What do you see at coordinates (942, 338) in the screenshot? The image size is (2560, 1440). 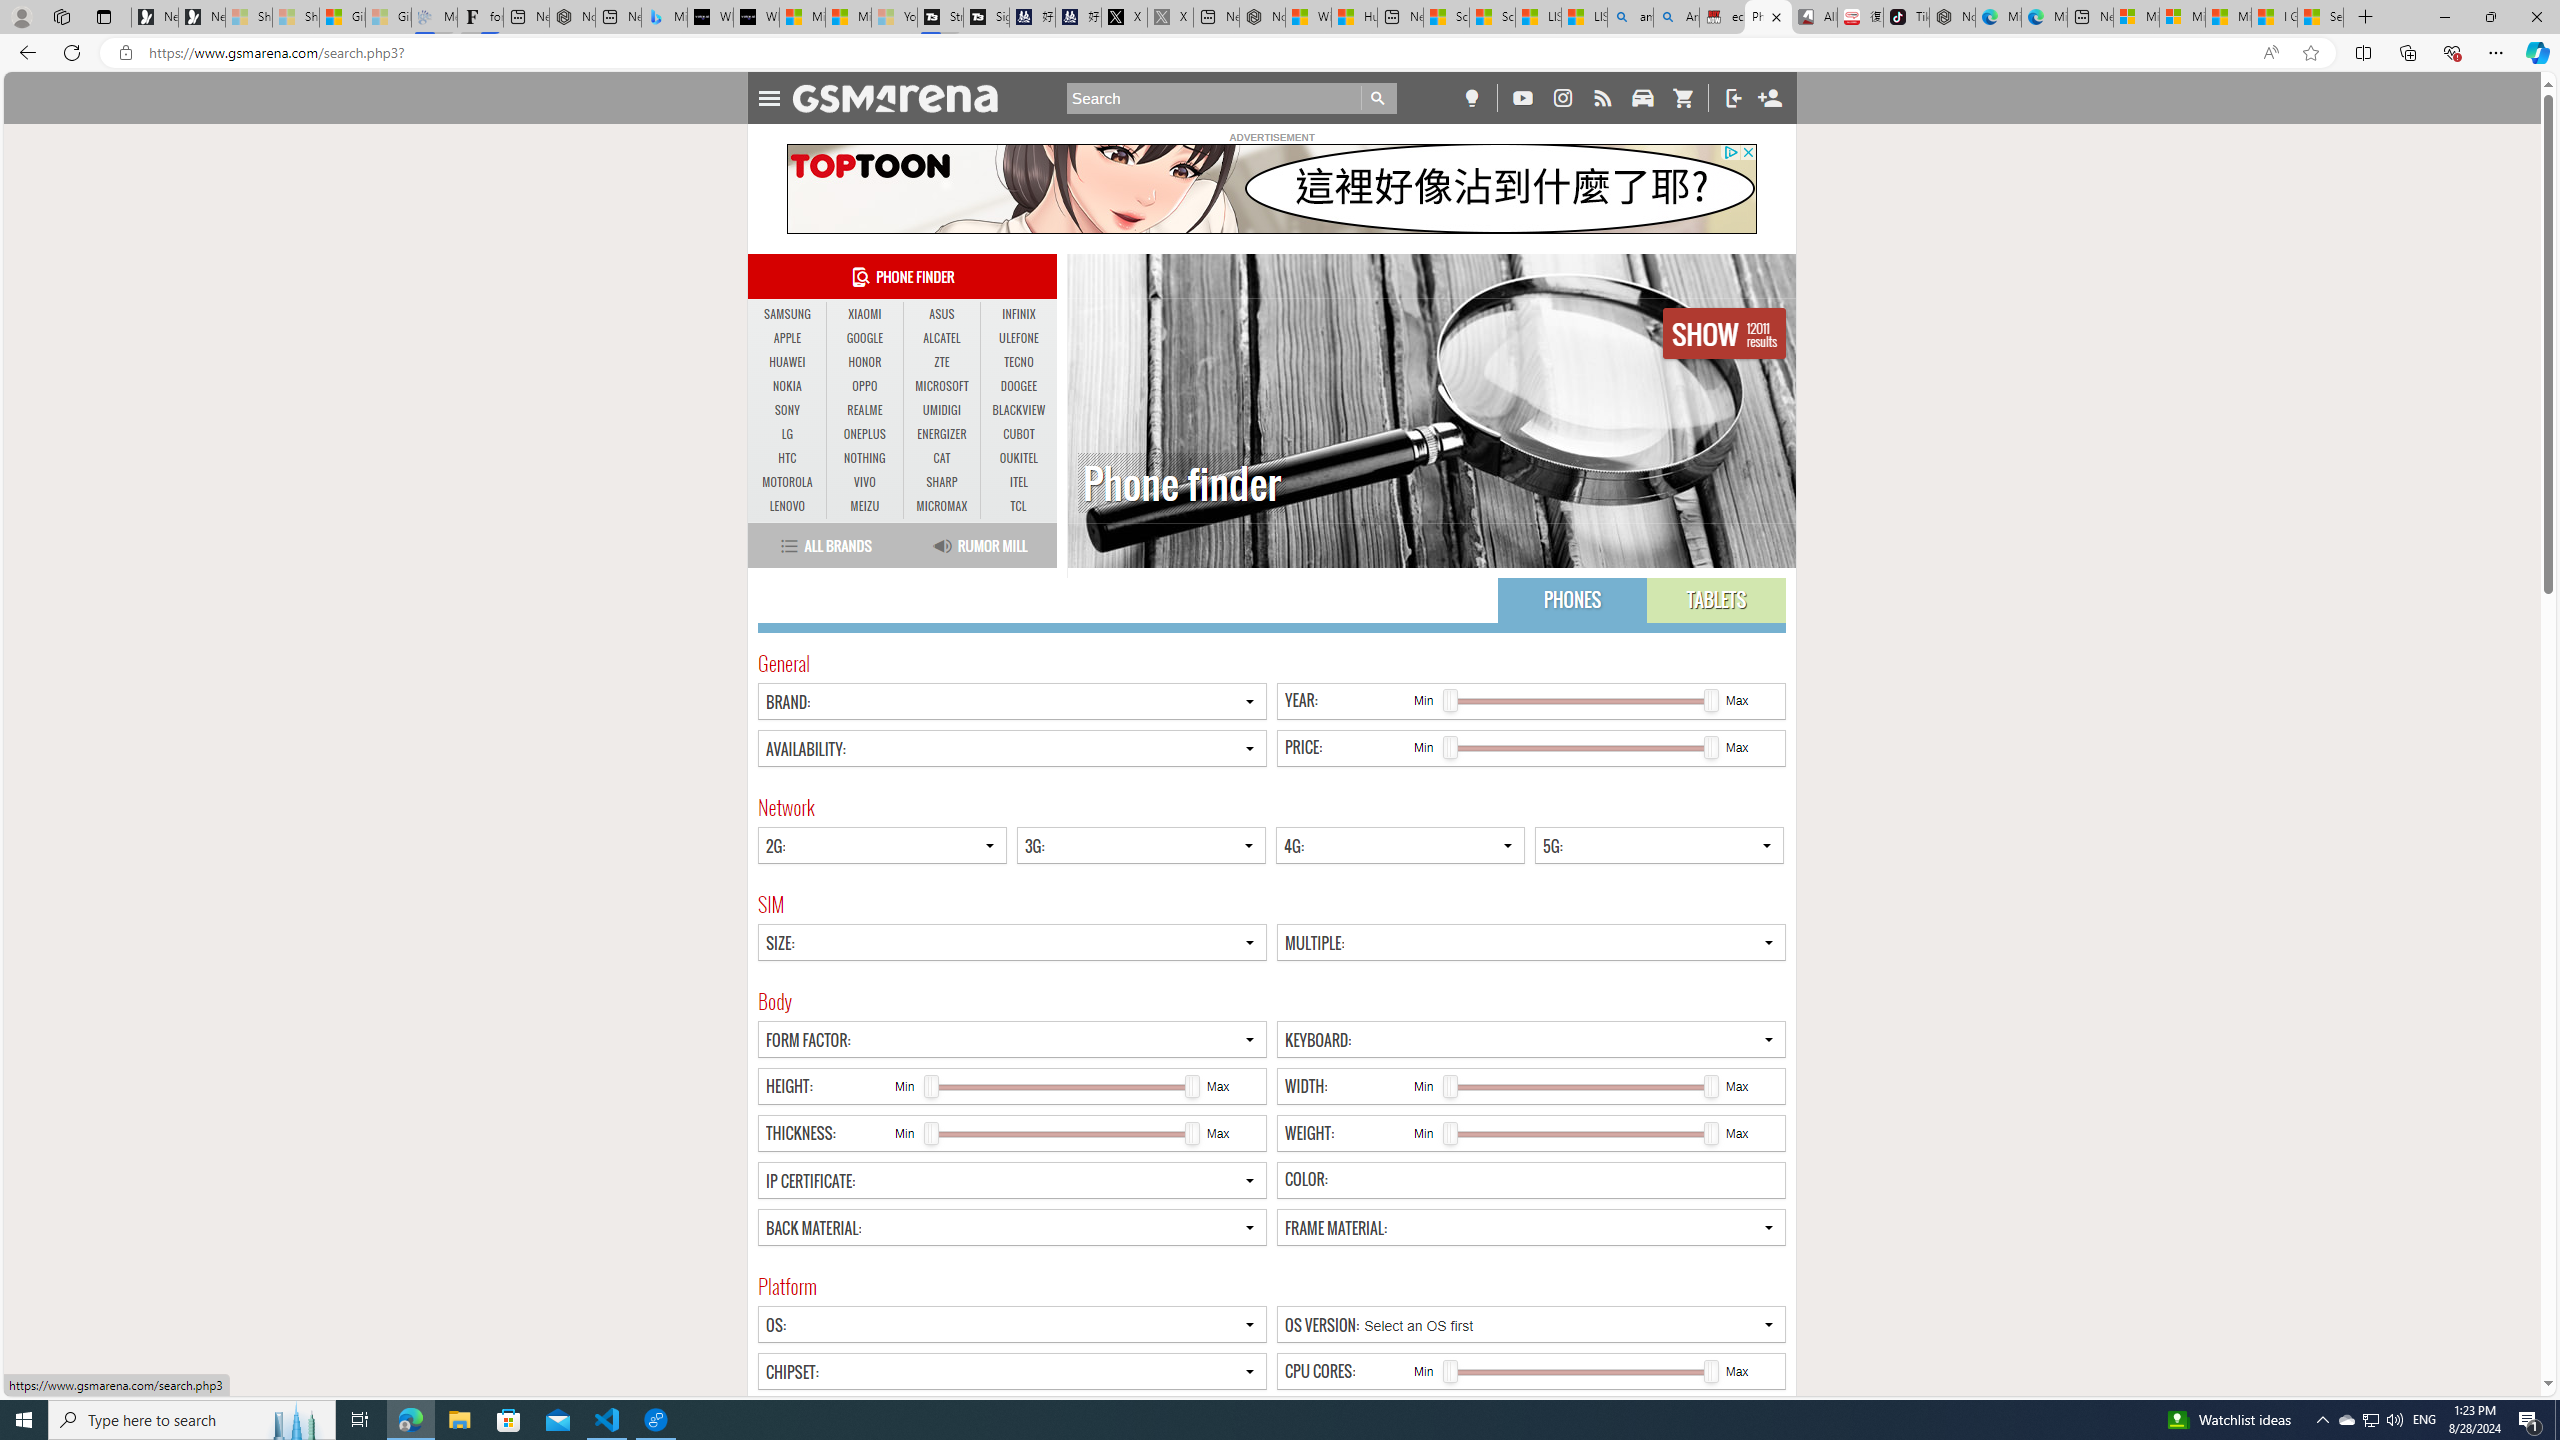 I see `ALCATEL` at bounding box center [942, 338].